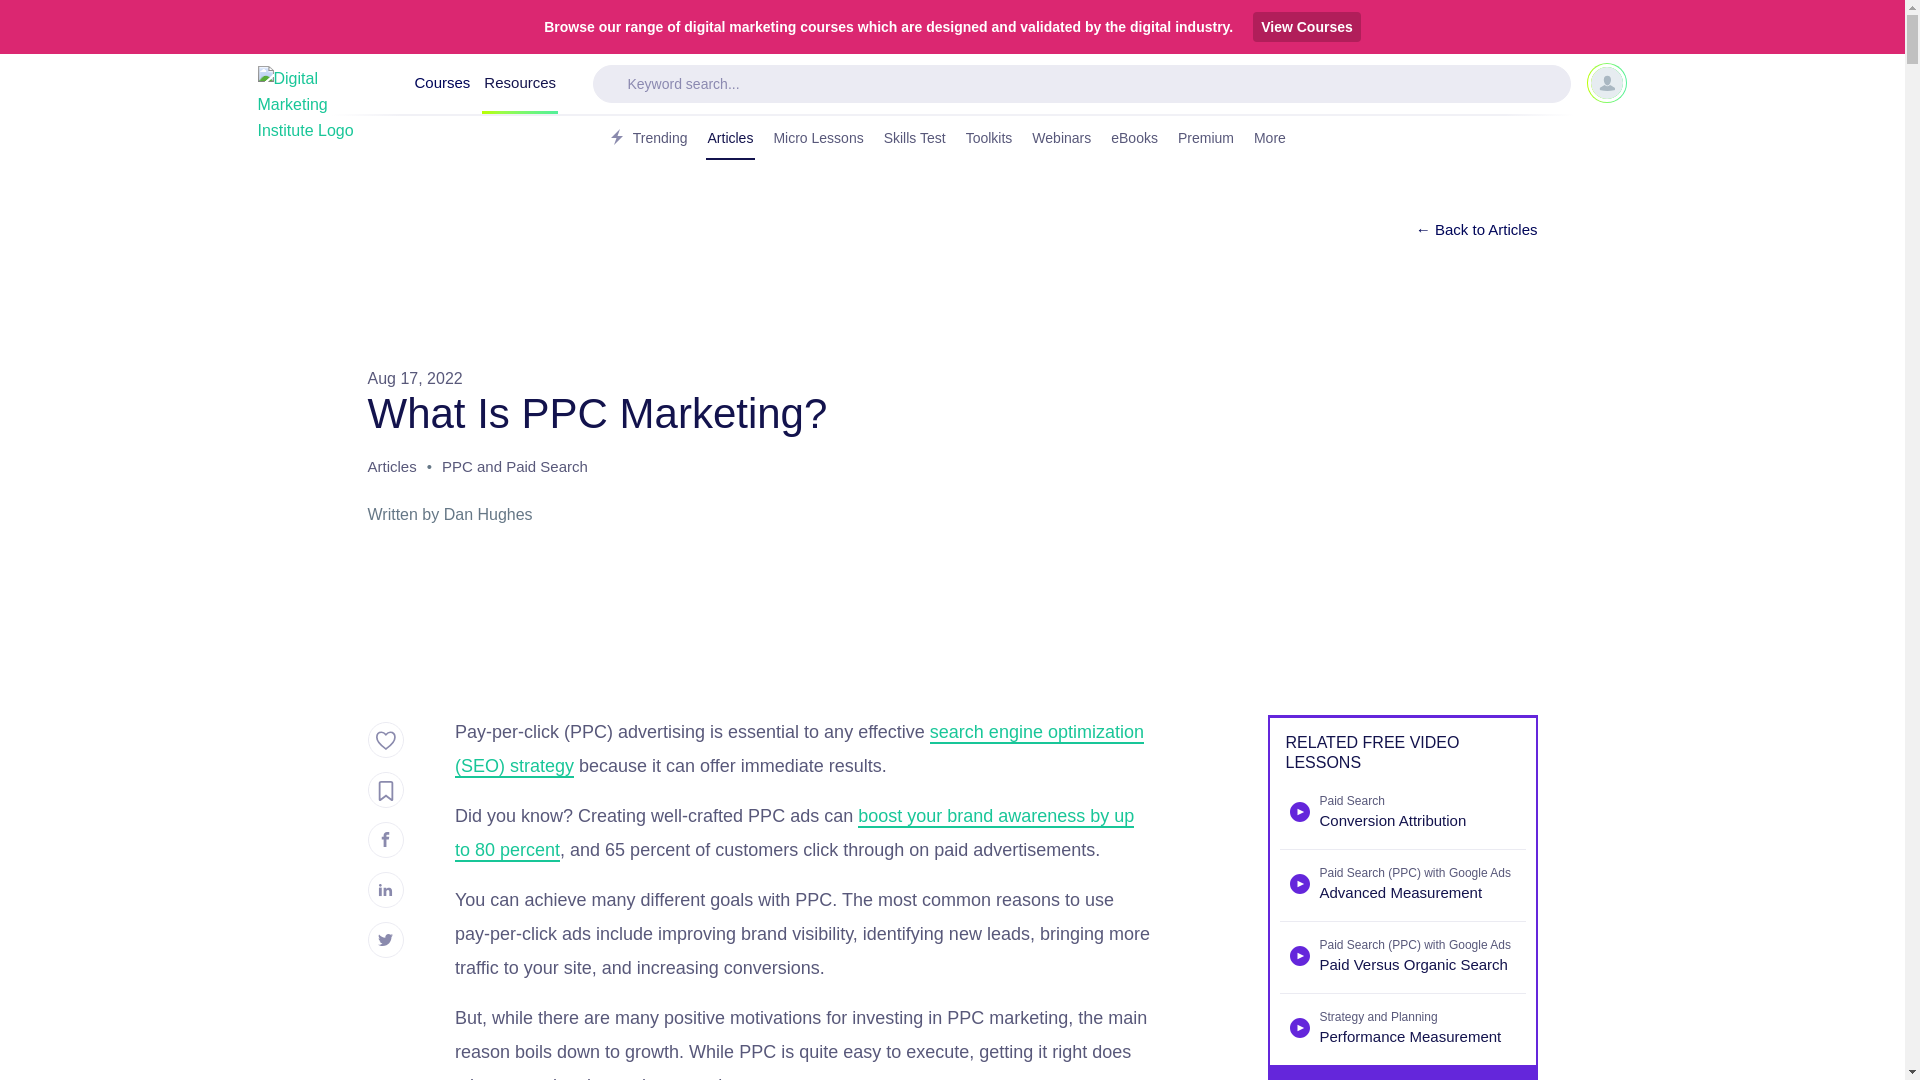 Image resolution: width=1920 pixels, height=1080 pixels. What do you see at coordinates (1060, 138) in the screenshot?
I see `Webinars` at bounding box center [1060, 138].